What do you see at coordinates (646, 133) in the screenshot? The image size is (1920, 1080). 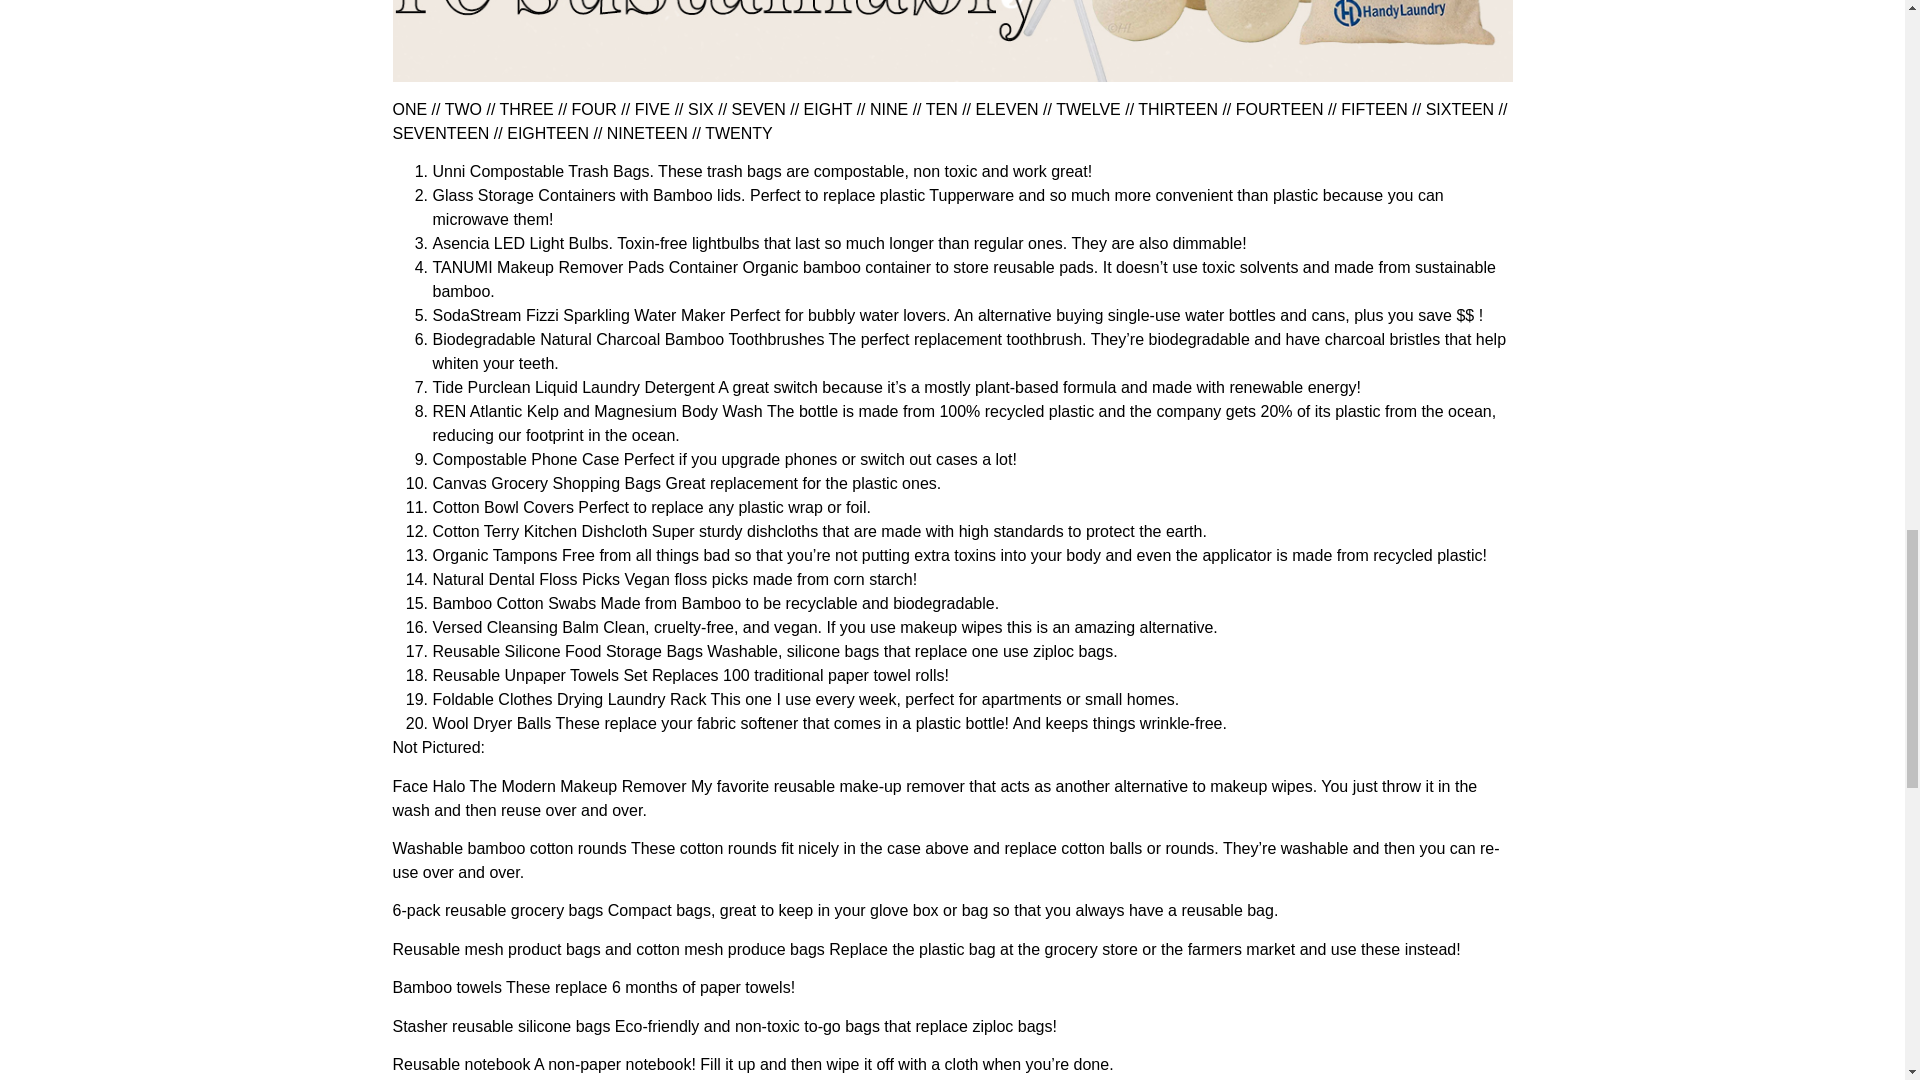 I see `NINETEEN` at bounding box center [646, 133].